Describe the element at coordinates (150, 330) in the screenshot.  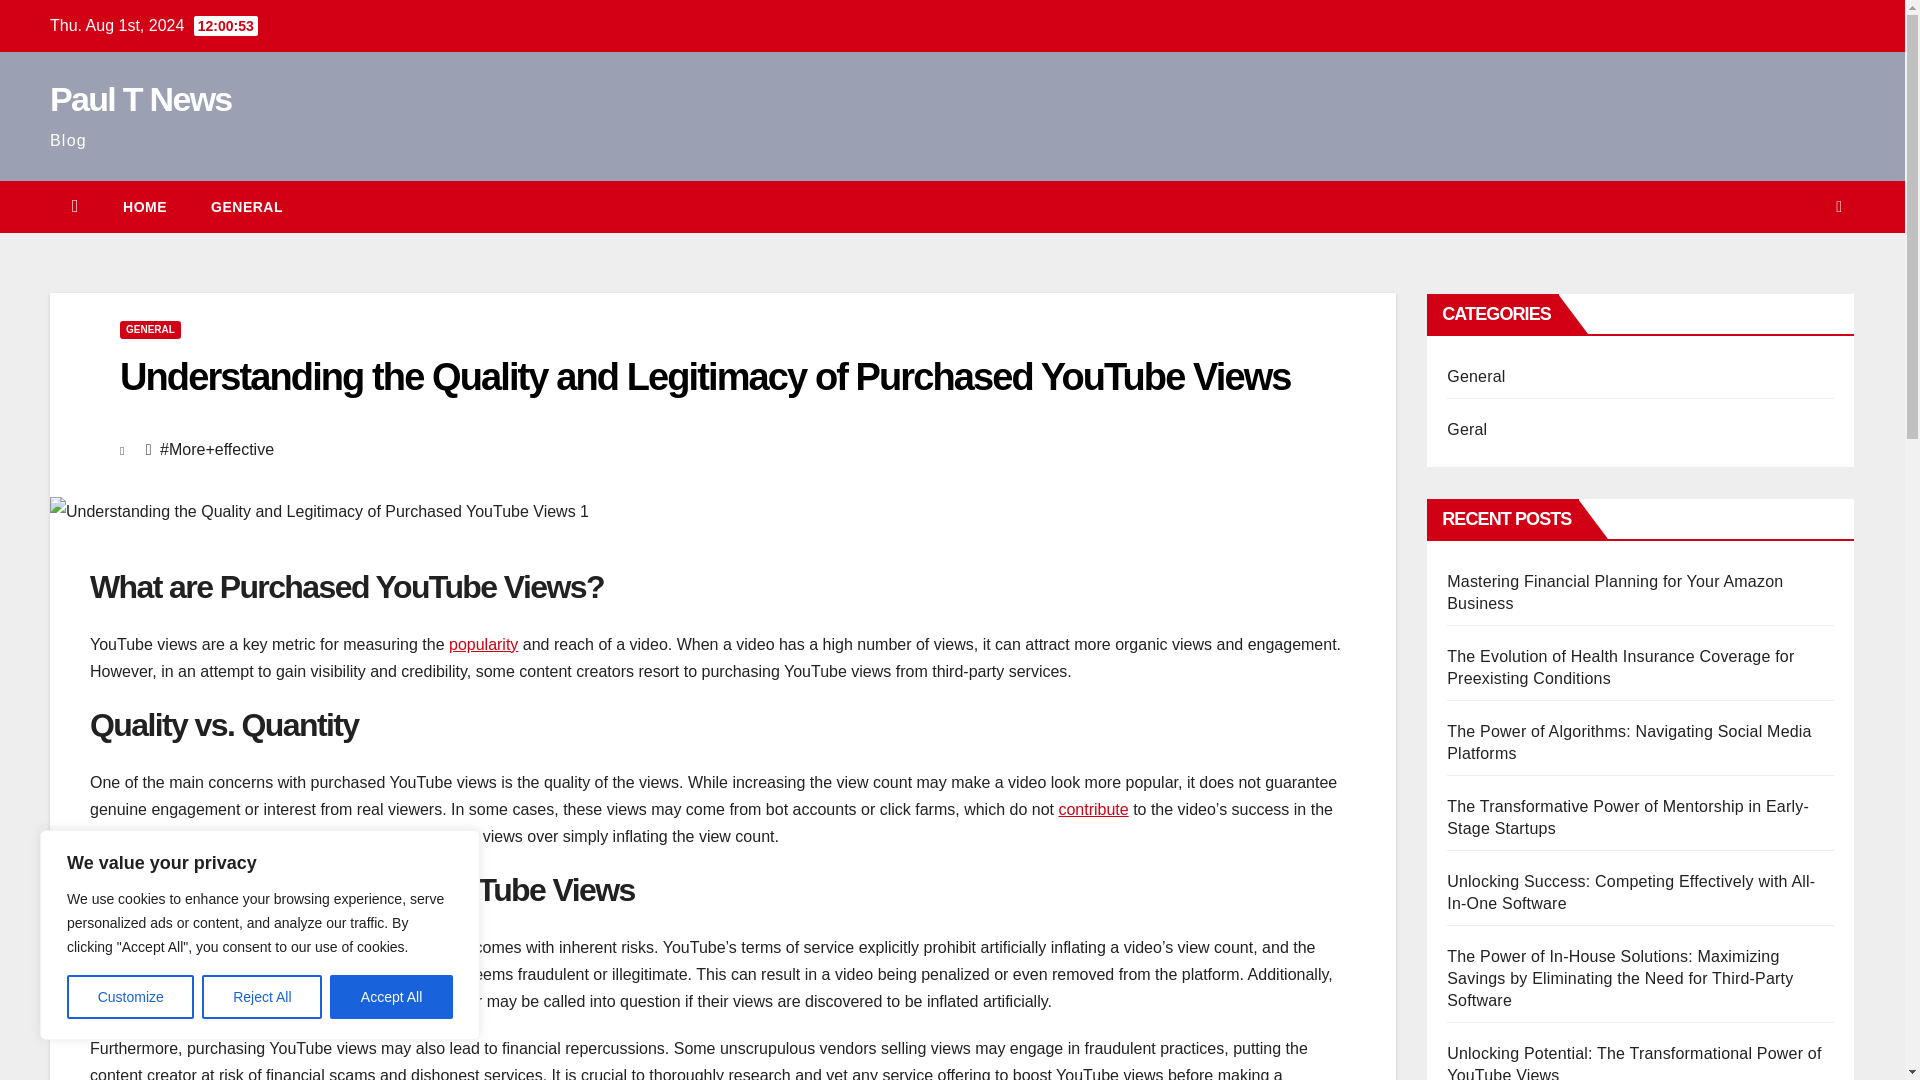
I see `GENERAL` at that location.